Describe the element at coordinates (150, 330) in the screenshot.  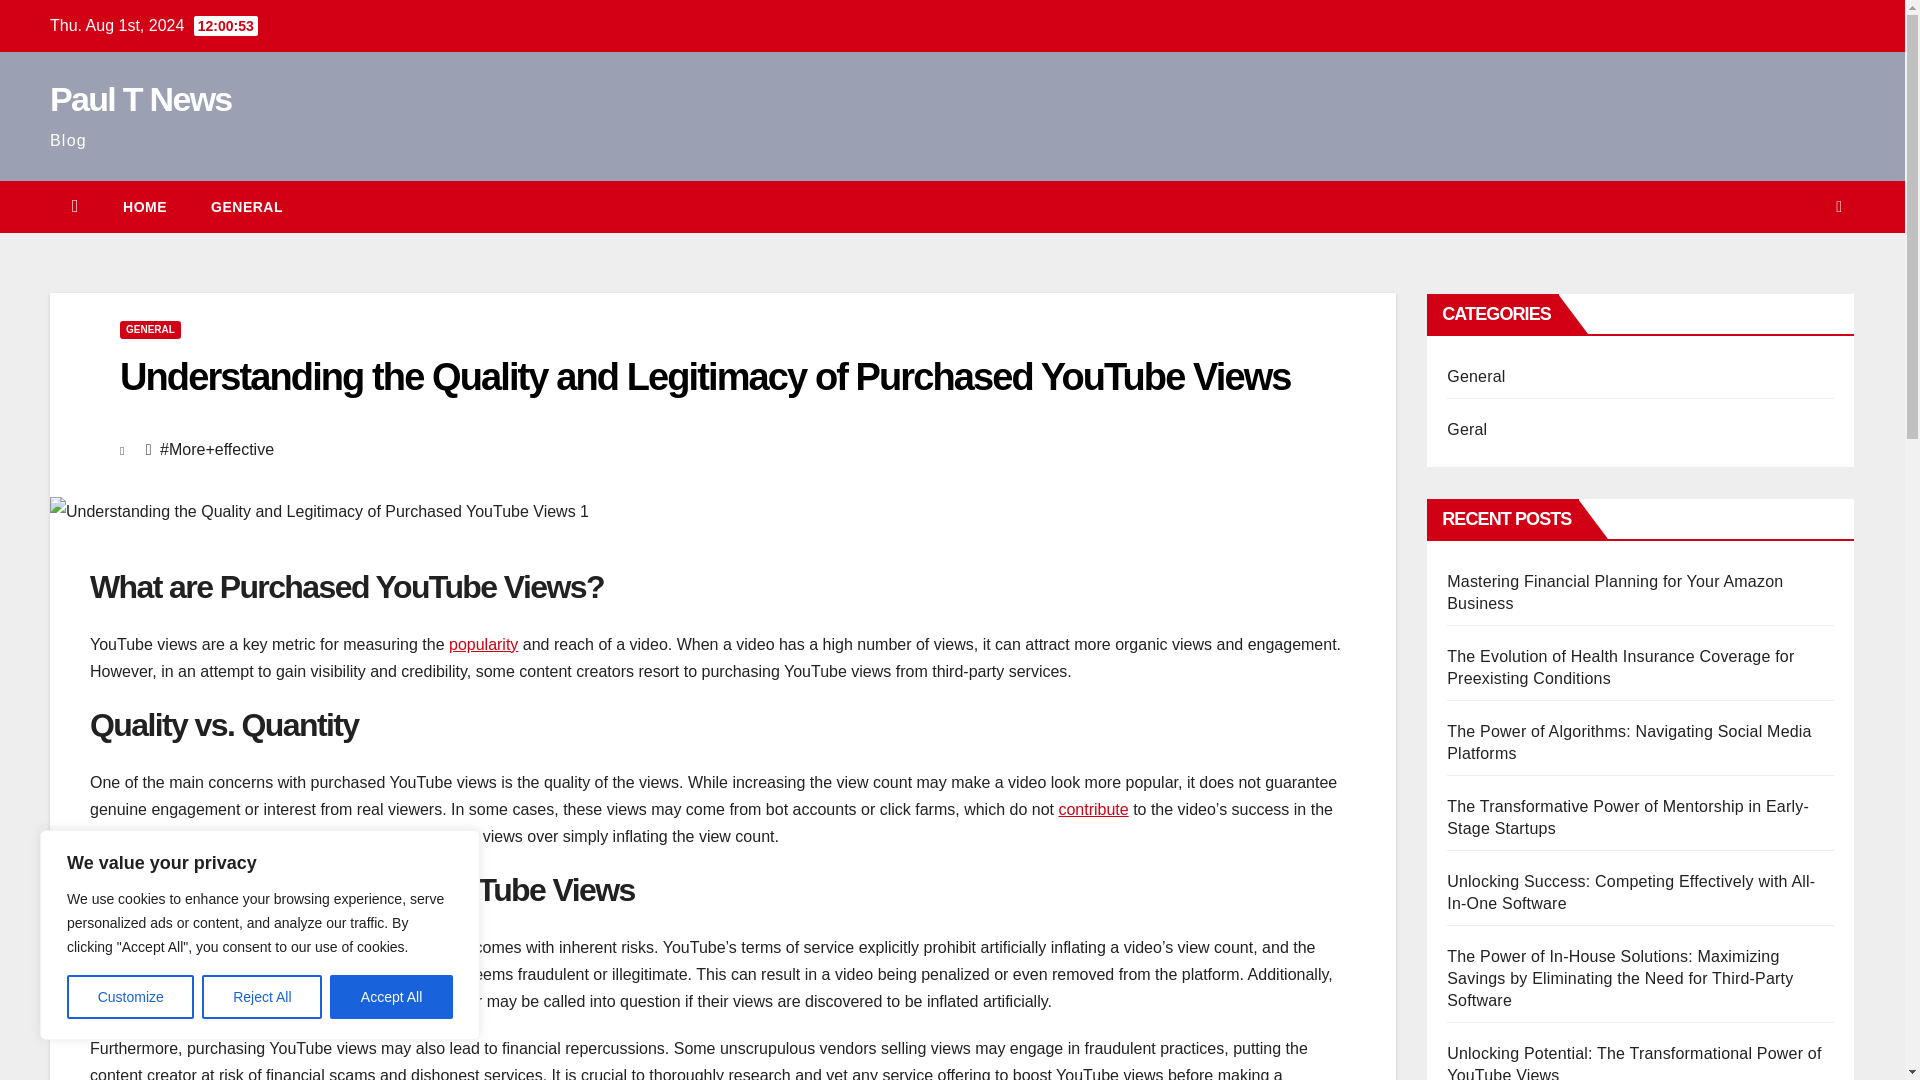
I see `GENERAL` at that location.